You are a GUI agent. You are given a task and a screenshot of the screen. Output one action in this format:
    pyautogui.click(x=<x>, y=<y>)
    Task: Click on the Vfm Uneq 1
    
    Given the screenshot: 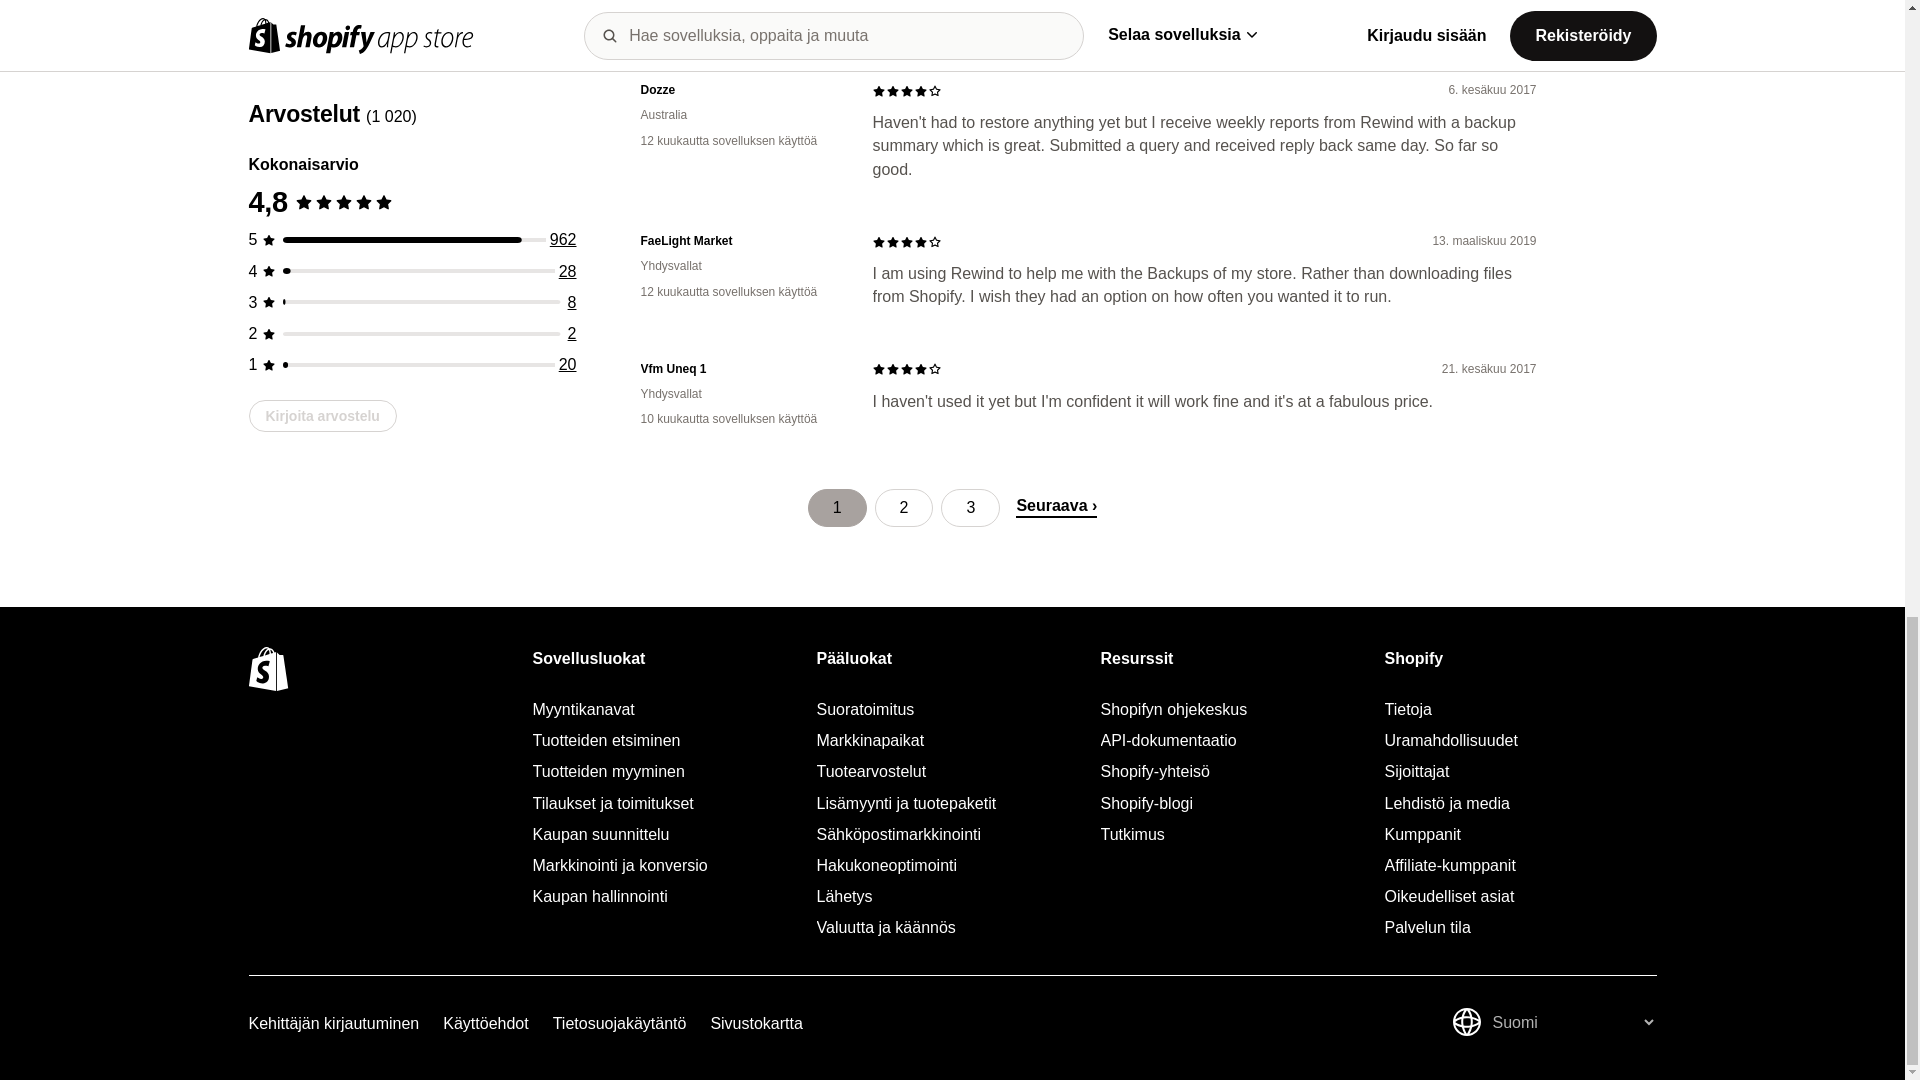 What is the action you would take?
    pyautogui.click(x=740, y=369)
    